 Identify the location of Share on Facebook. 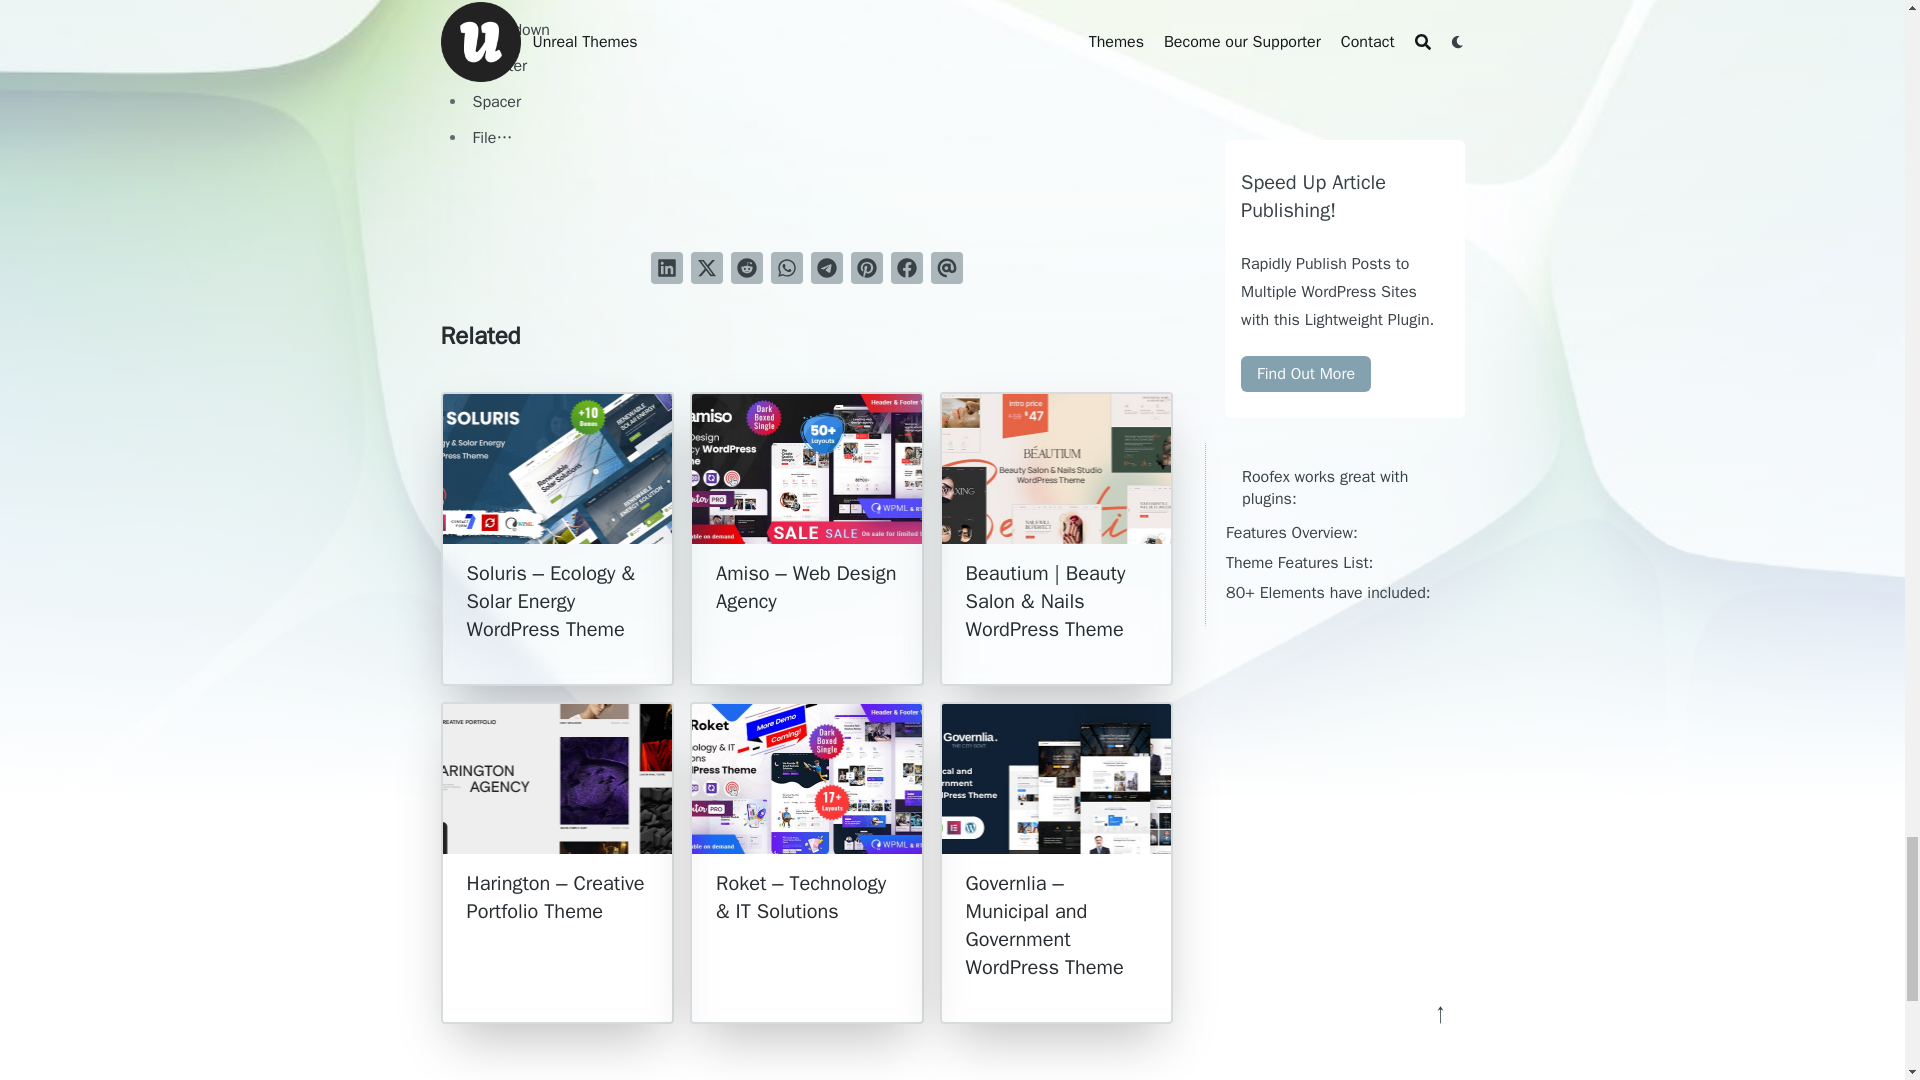
(906, 268).